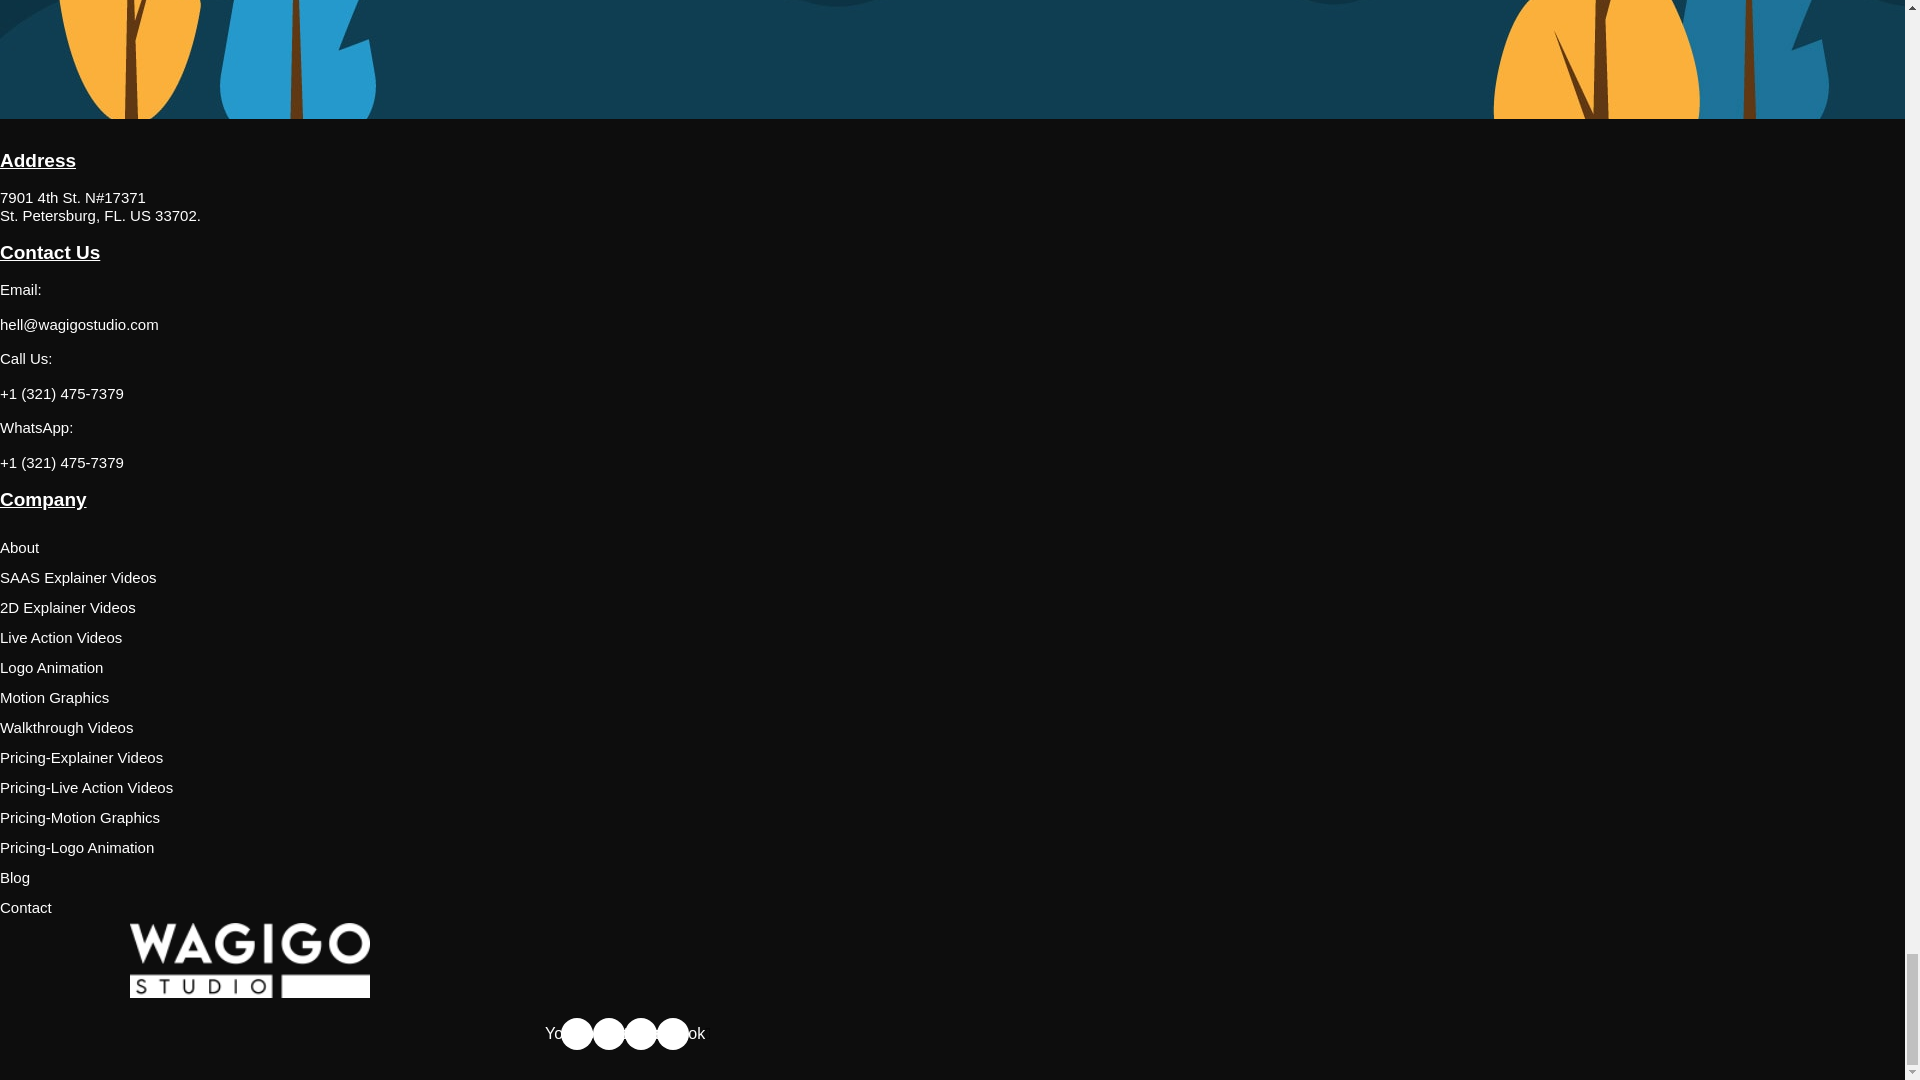 The width and height of the screenshot is (1920, 1080). I want to click on SAAS Explainer Videos, so click(624, 577).